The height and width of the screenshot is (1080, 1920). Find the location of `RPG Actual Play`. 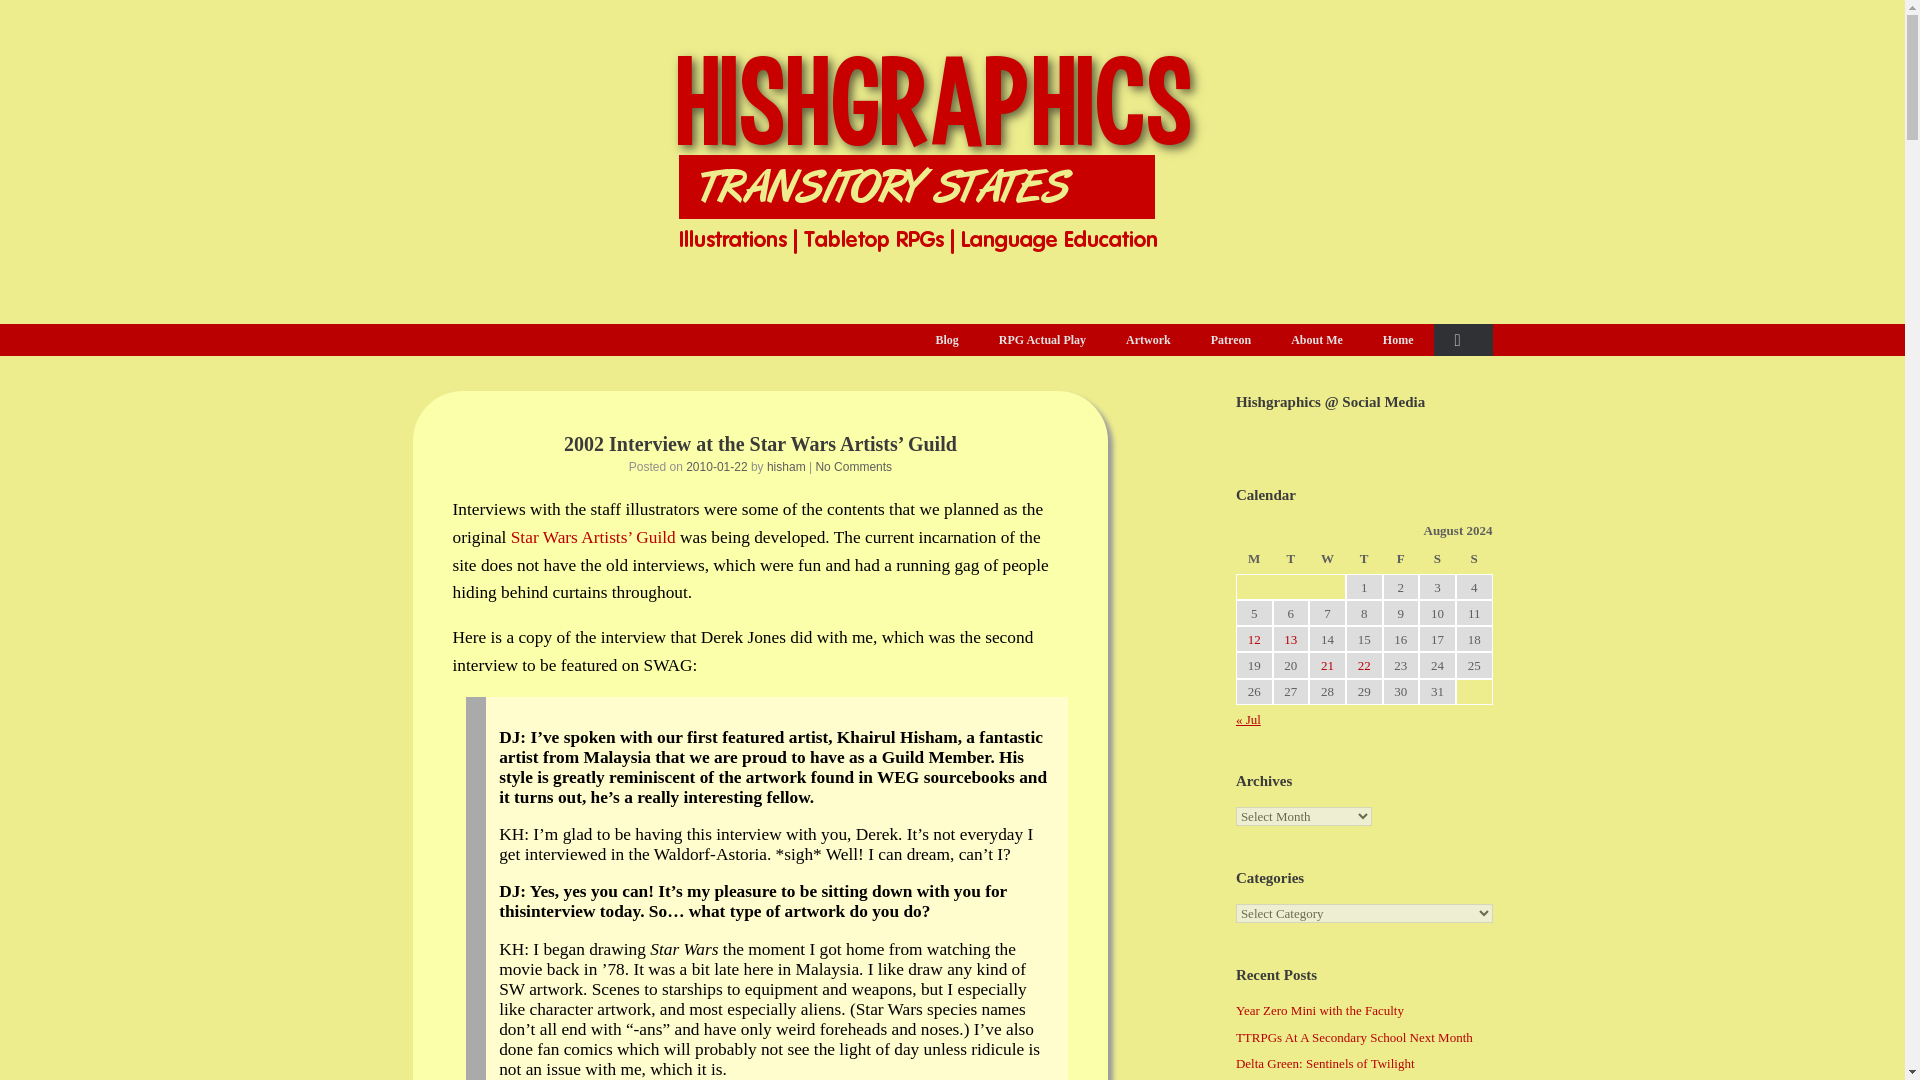

RPG Actual Play is located at coordinates (1042, 340).